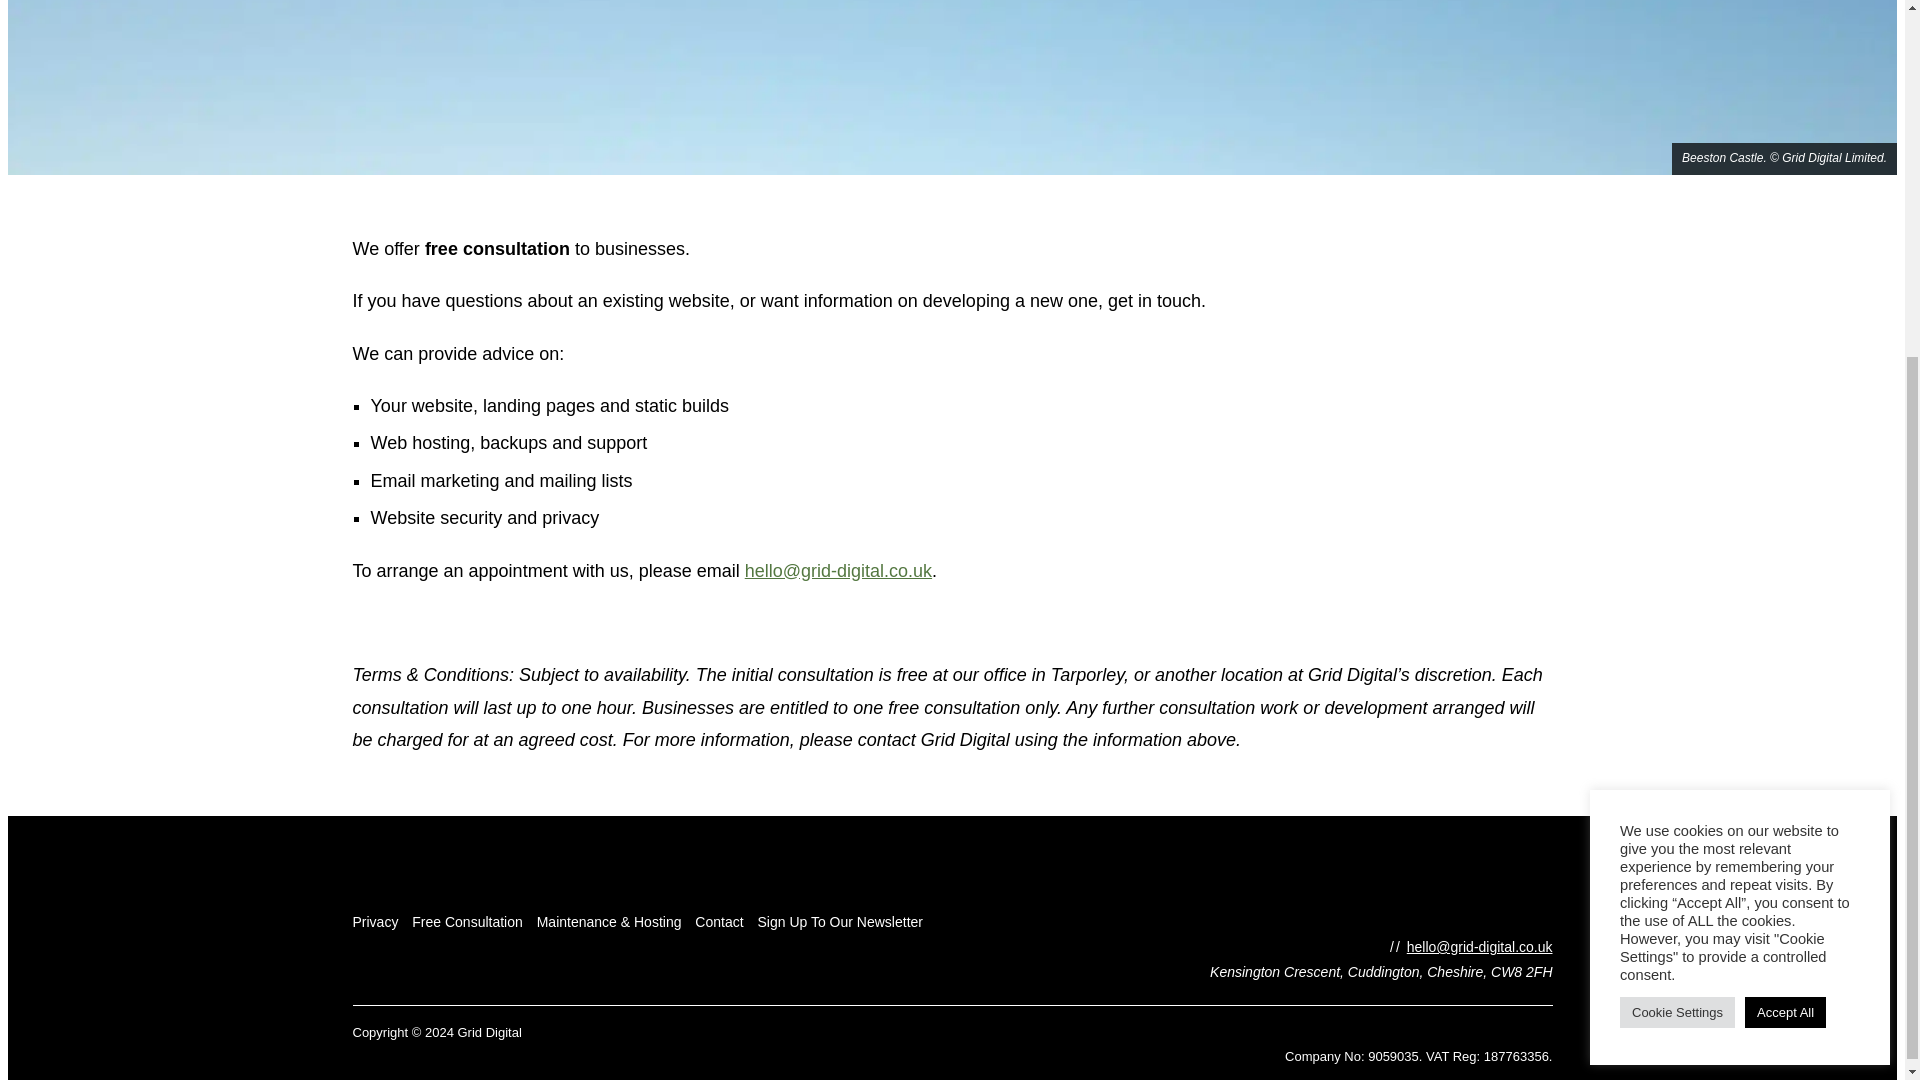  I want to click on Privacy, so click(374, 921).